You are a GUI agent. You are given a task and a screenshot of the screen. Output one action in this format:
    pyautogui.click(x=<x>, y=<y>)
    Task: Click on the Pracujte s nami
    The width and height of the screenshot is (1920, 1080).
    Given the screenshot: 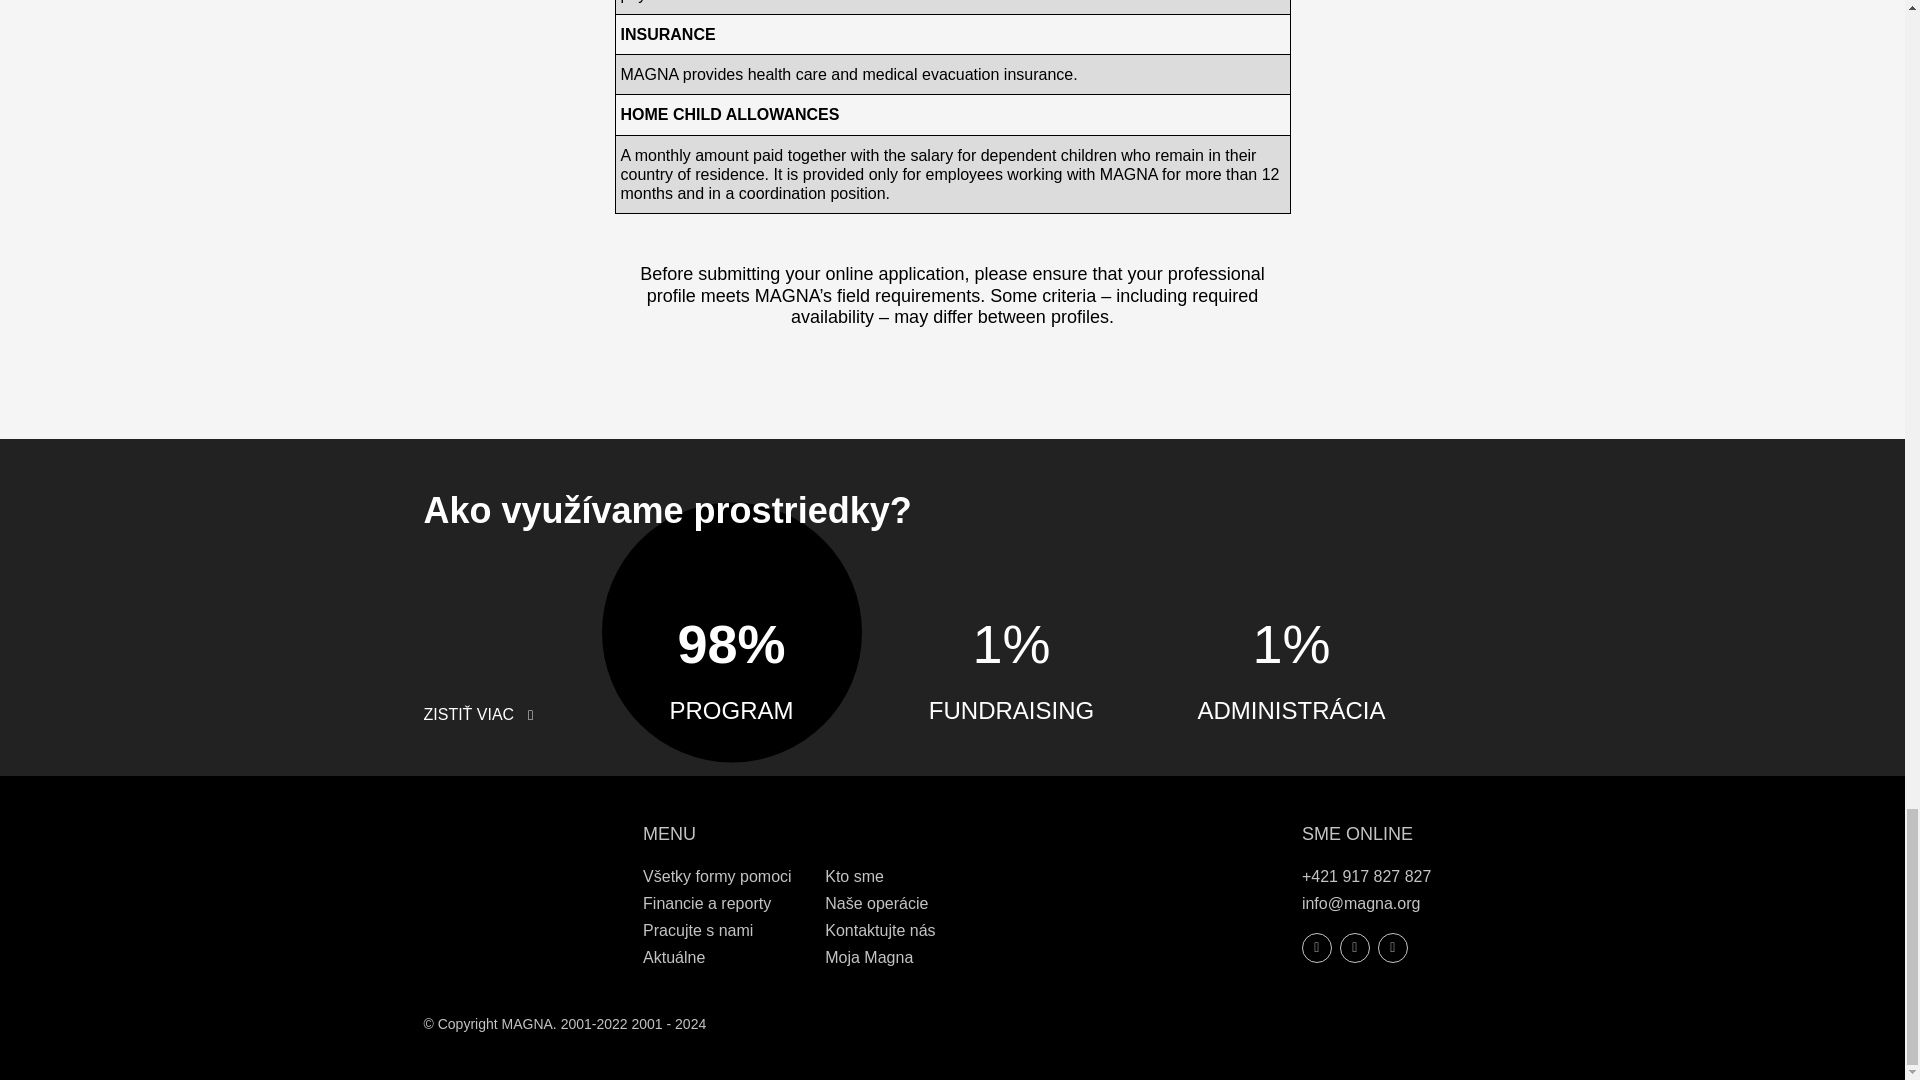 What is the action you would take?
    pyautogui.click(x=698, y=930)
    